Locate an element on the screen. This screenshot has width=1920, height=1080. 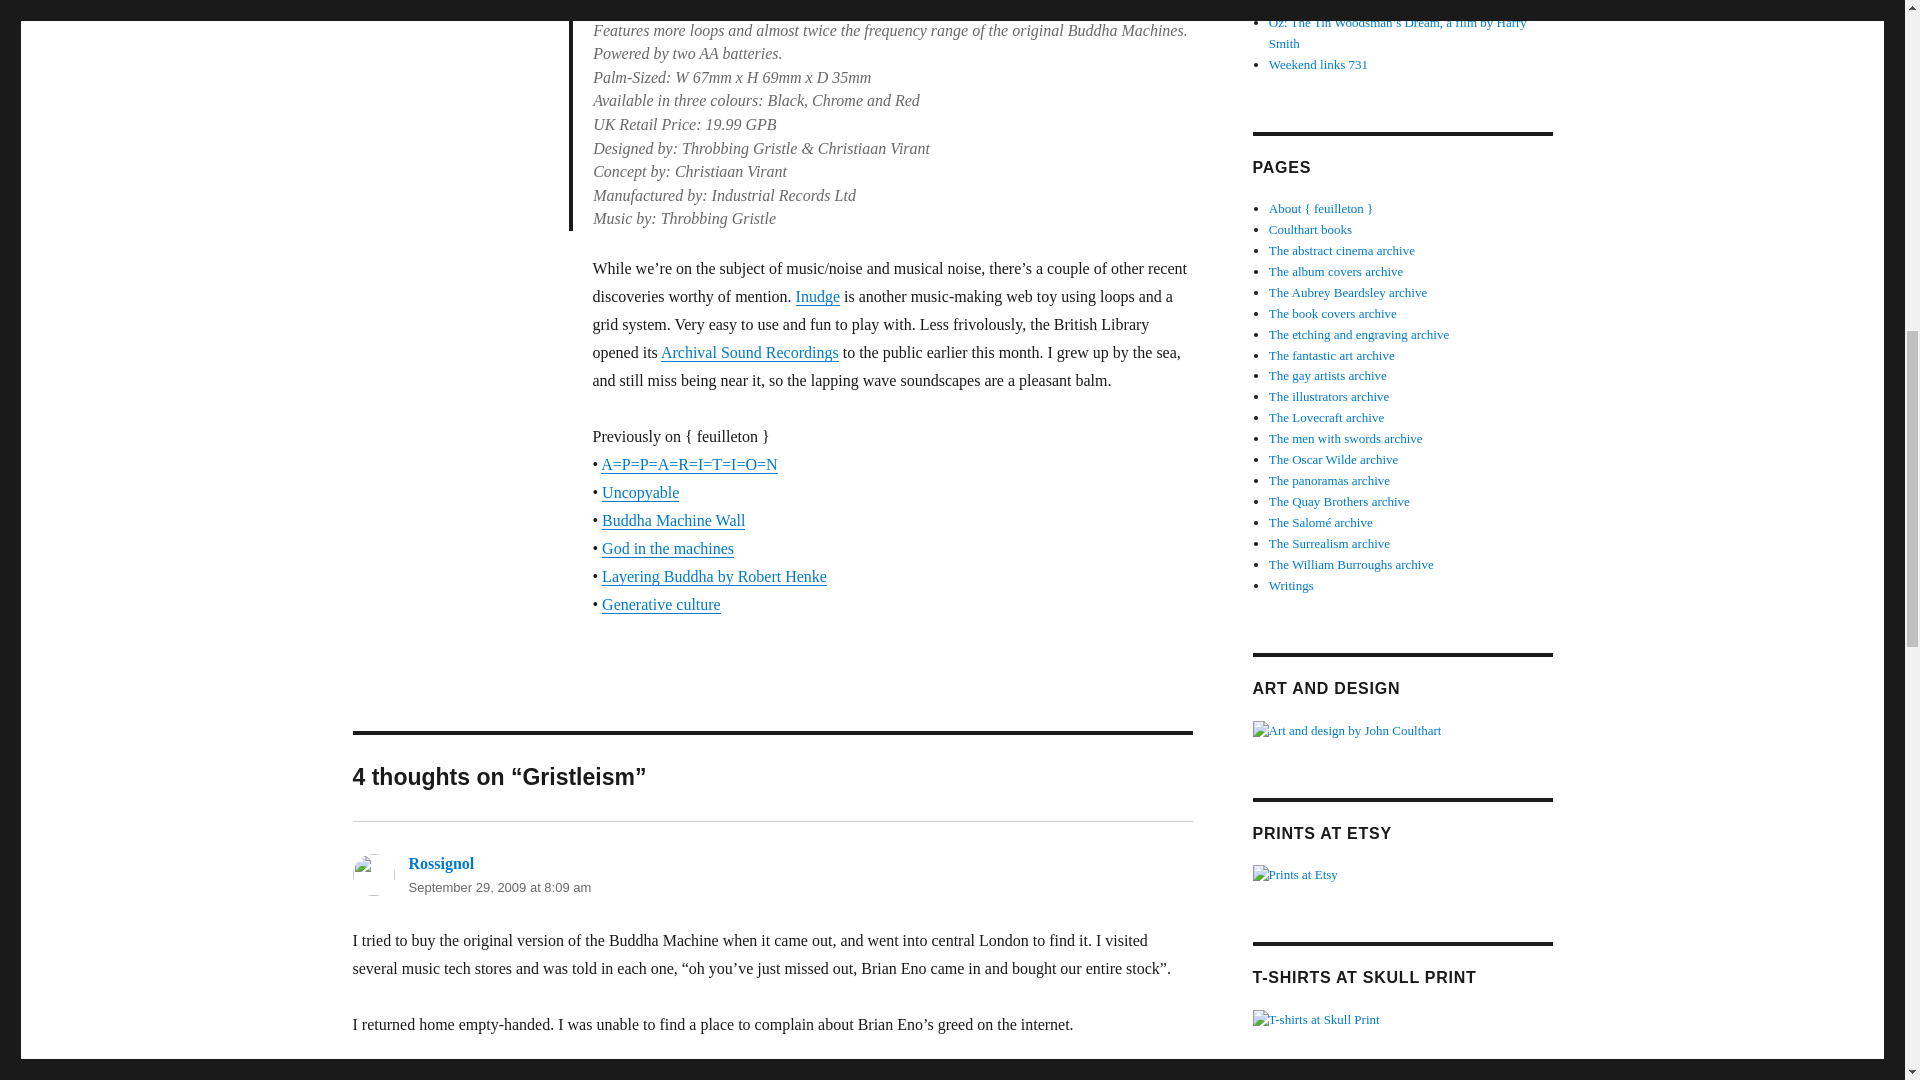
Generative culture is located at coordinates (662, 604).